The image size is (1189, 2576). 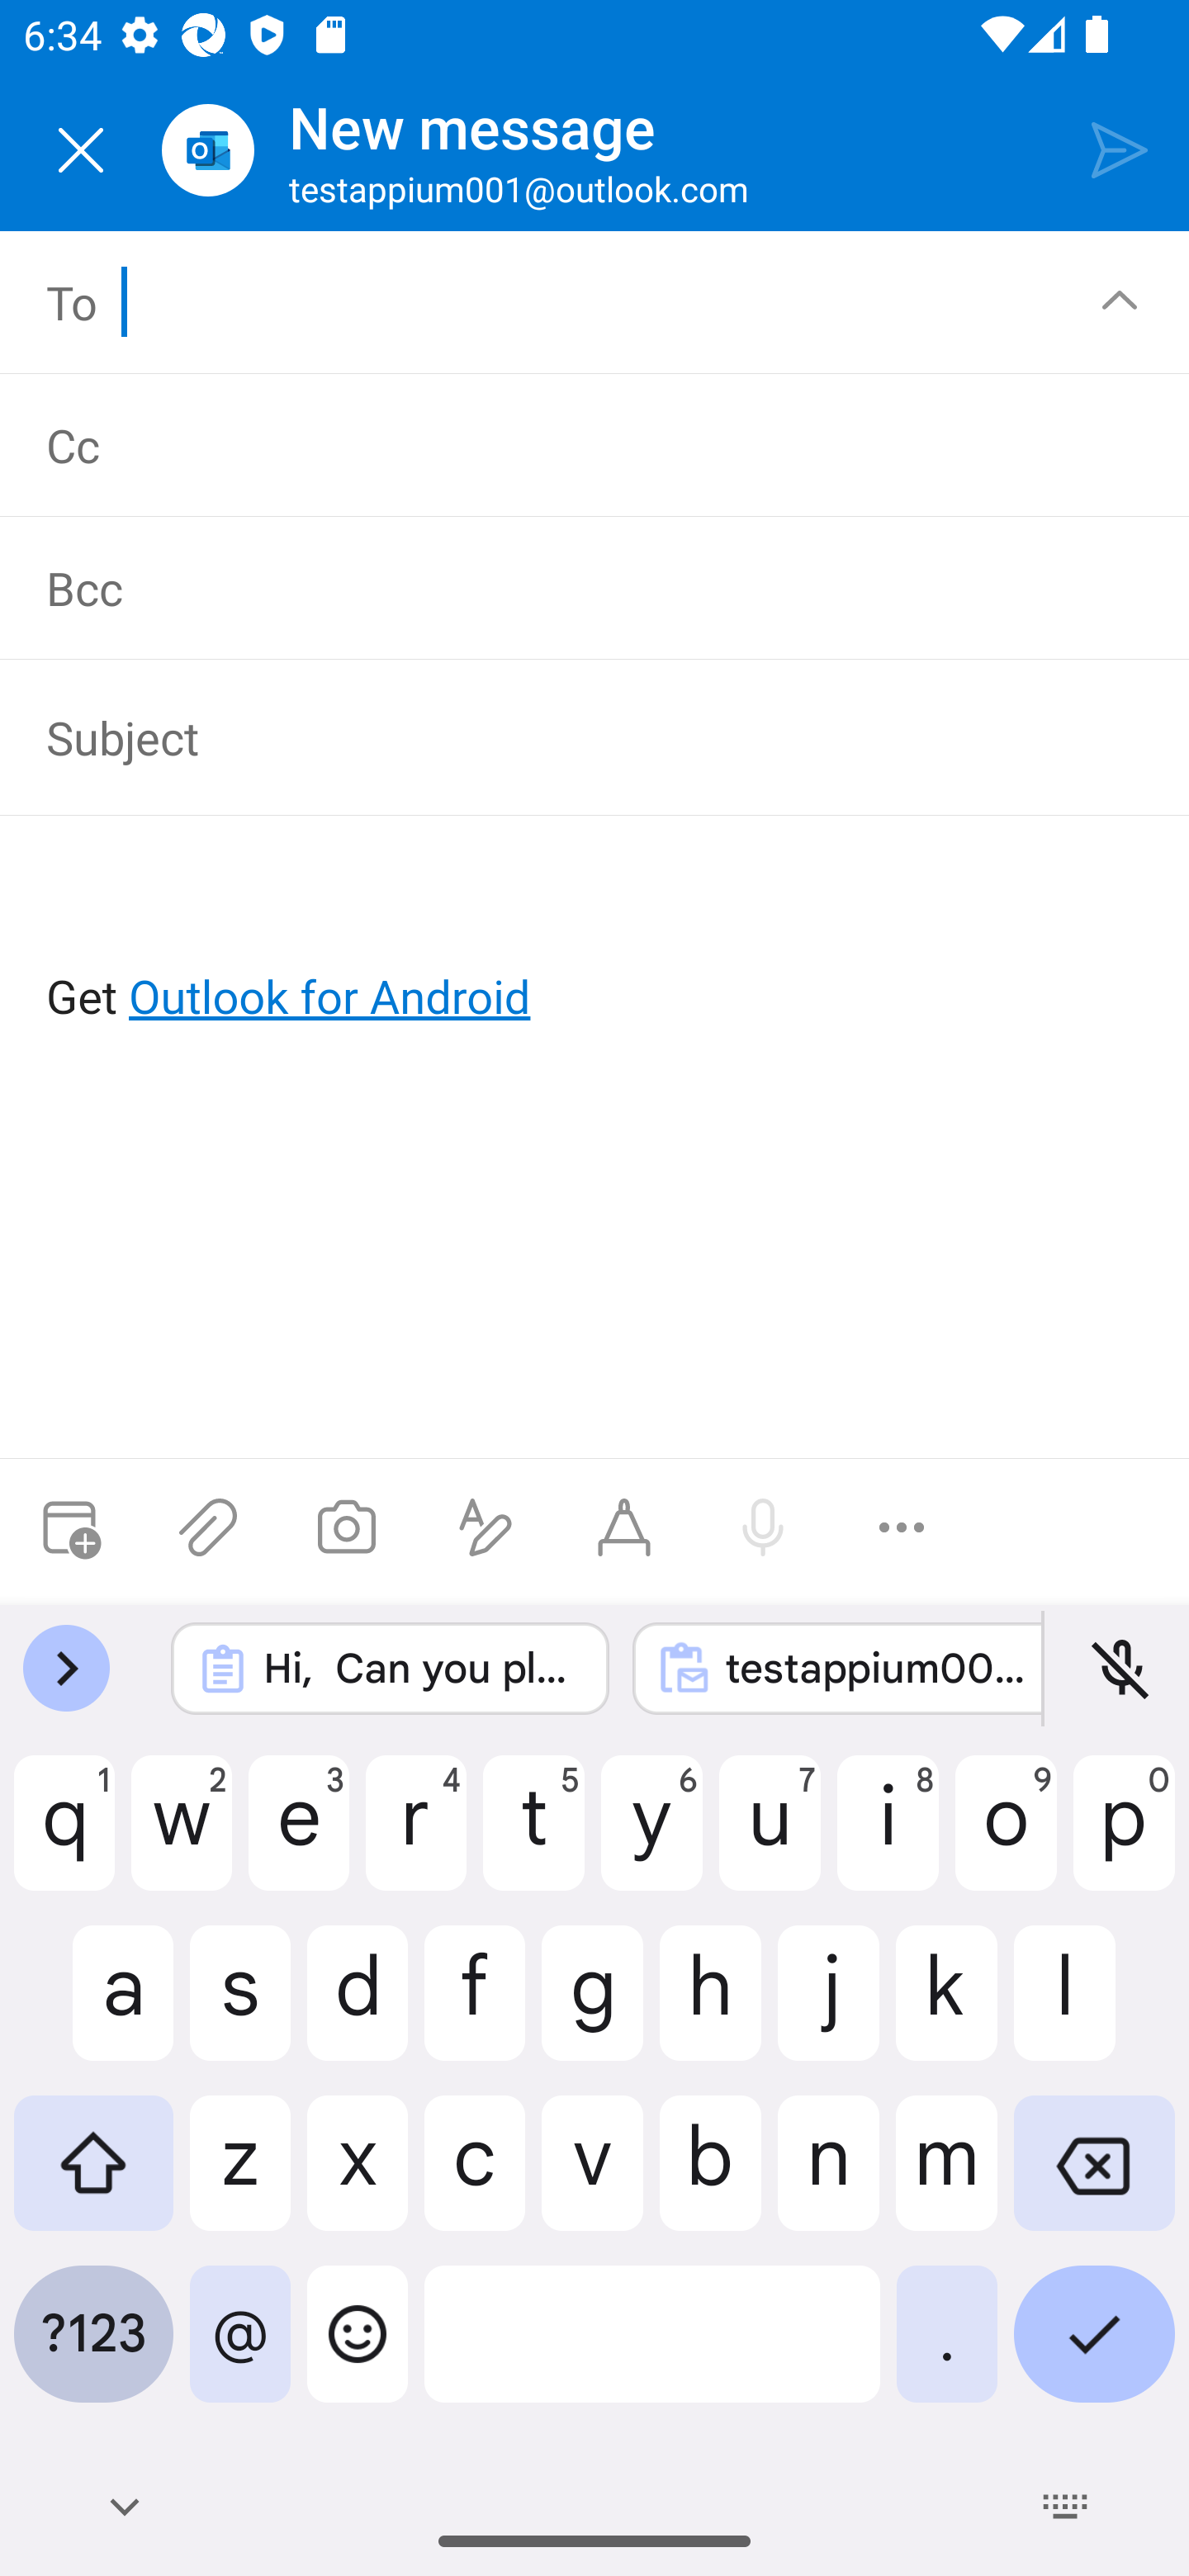 I want to click on Attach files, so click(x=208, y=1527).